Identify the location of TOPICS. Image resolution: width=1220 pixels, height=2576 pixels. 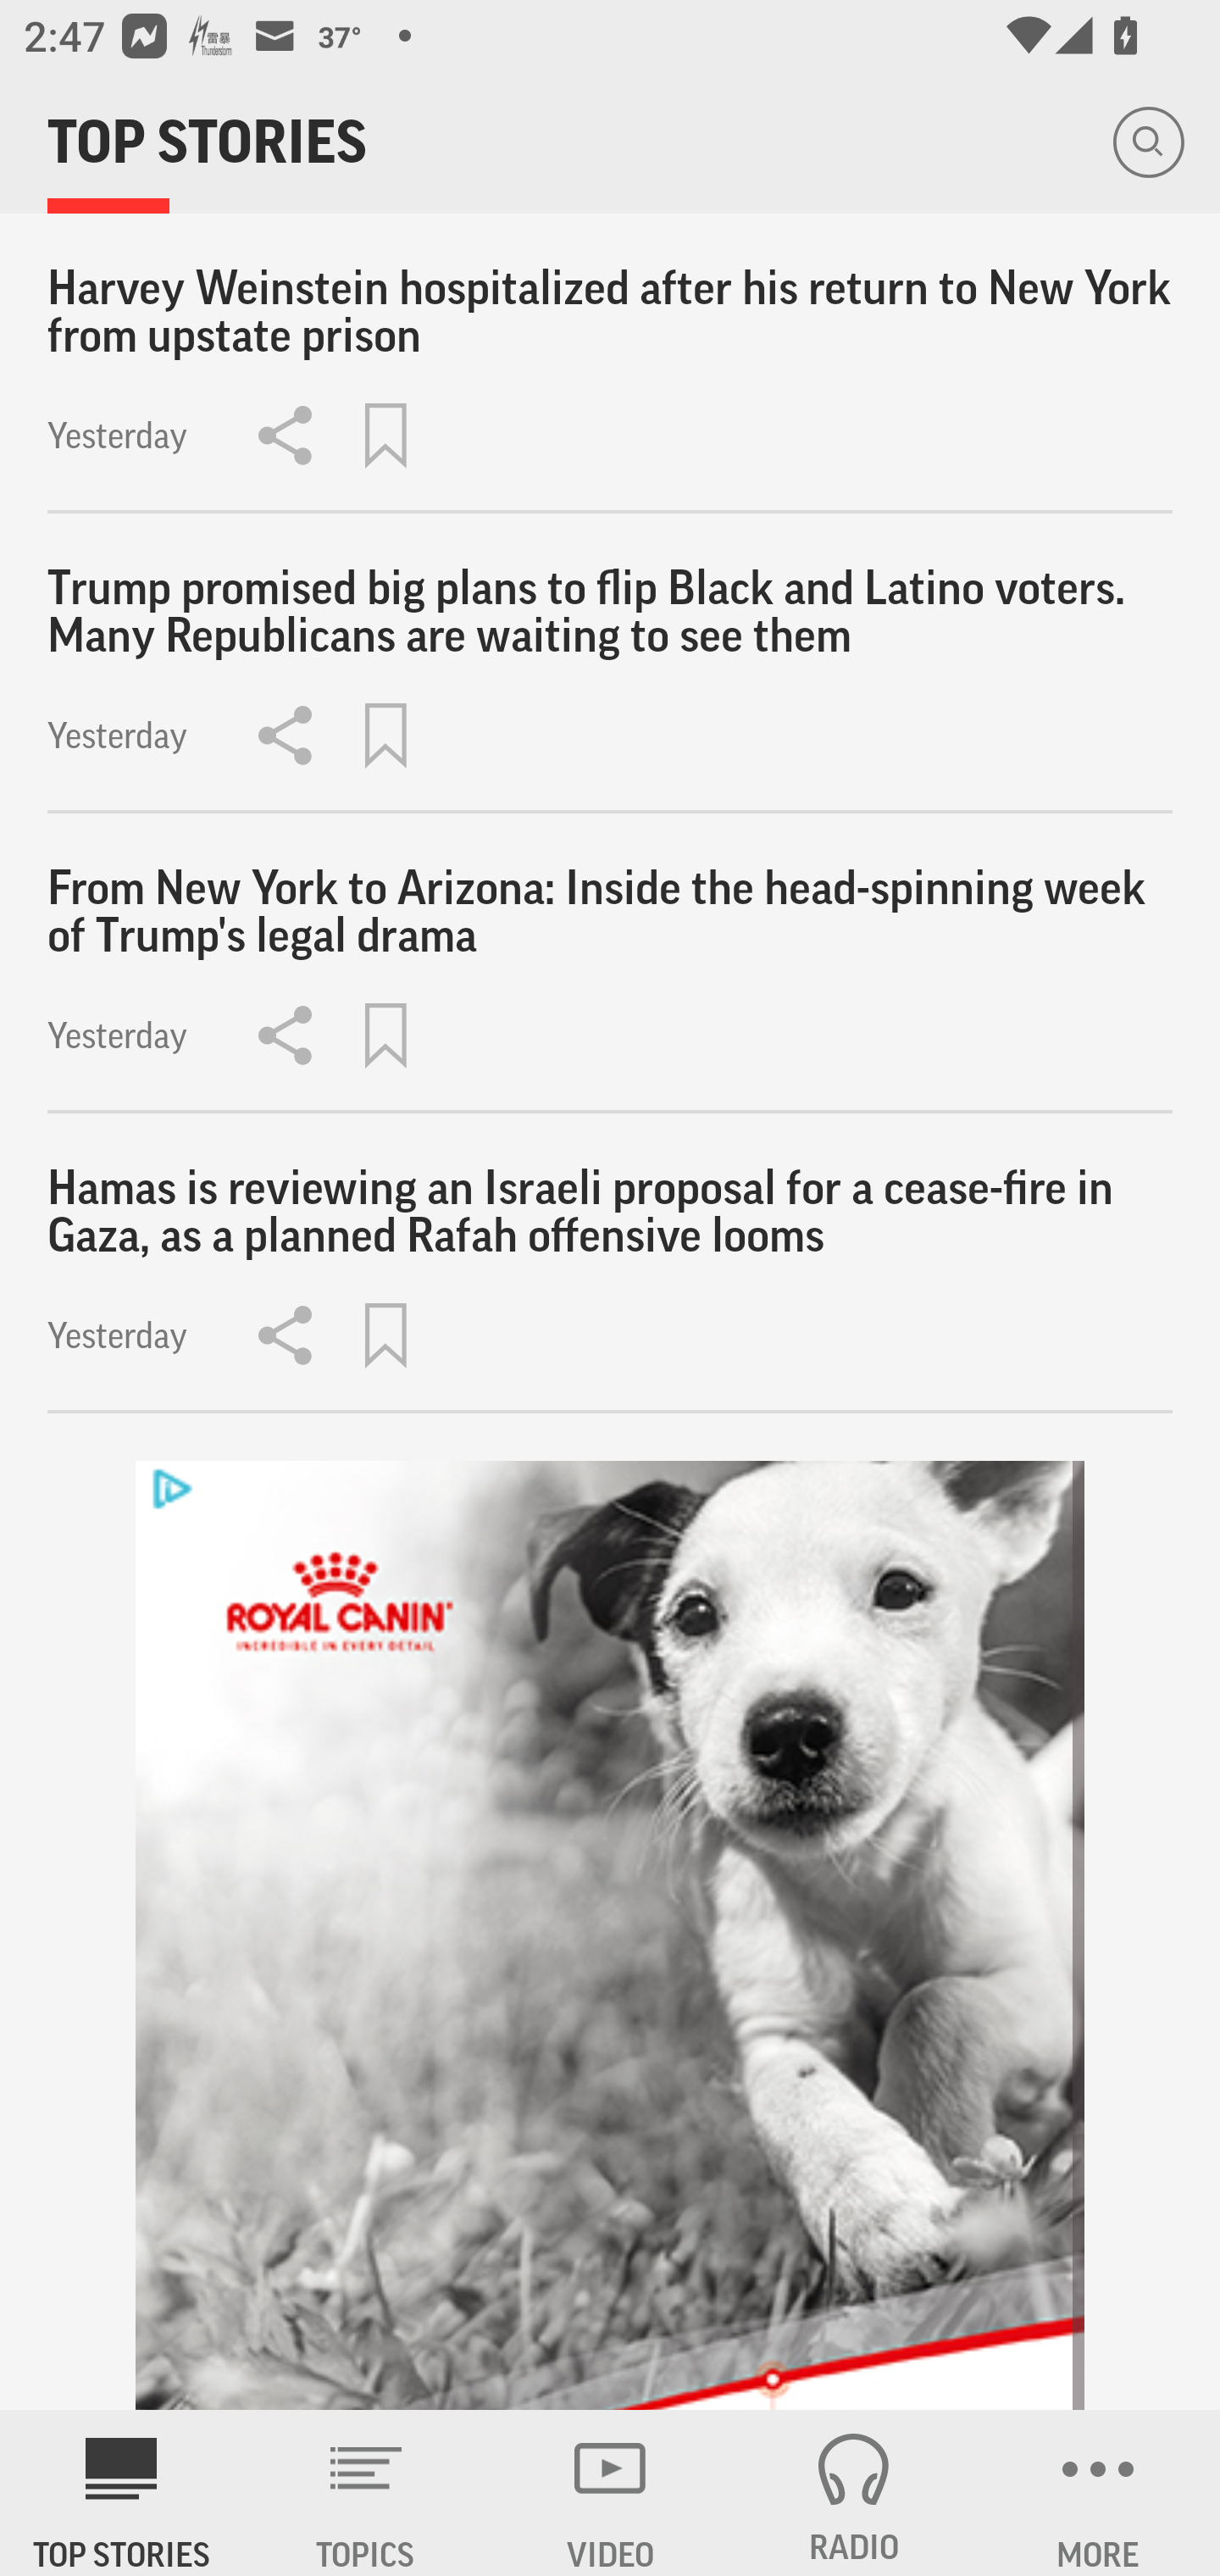
(366, 2493).